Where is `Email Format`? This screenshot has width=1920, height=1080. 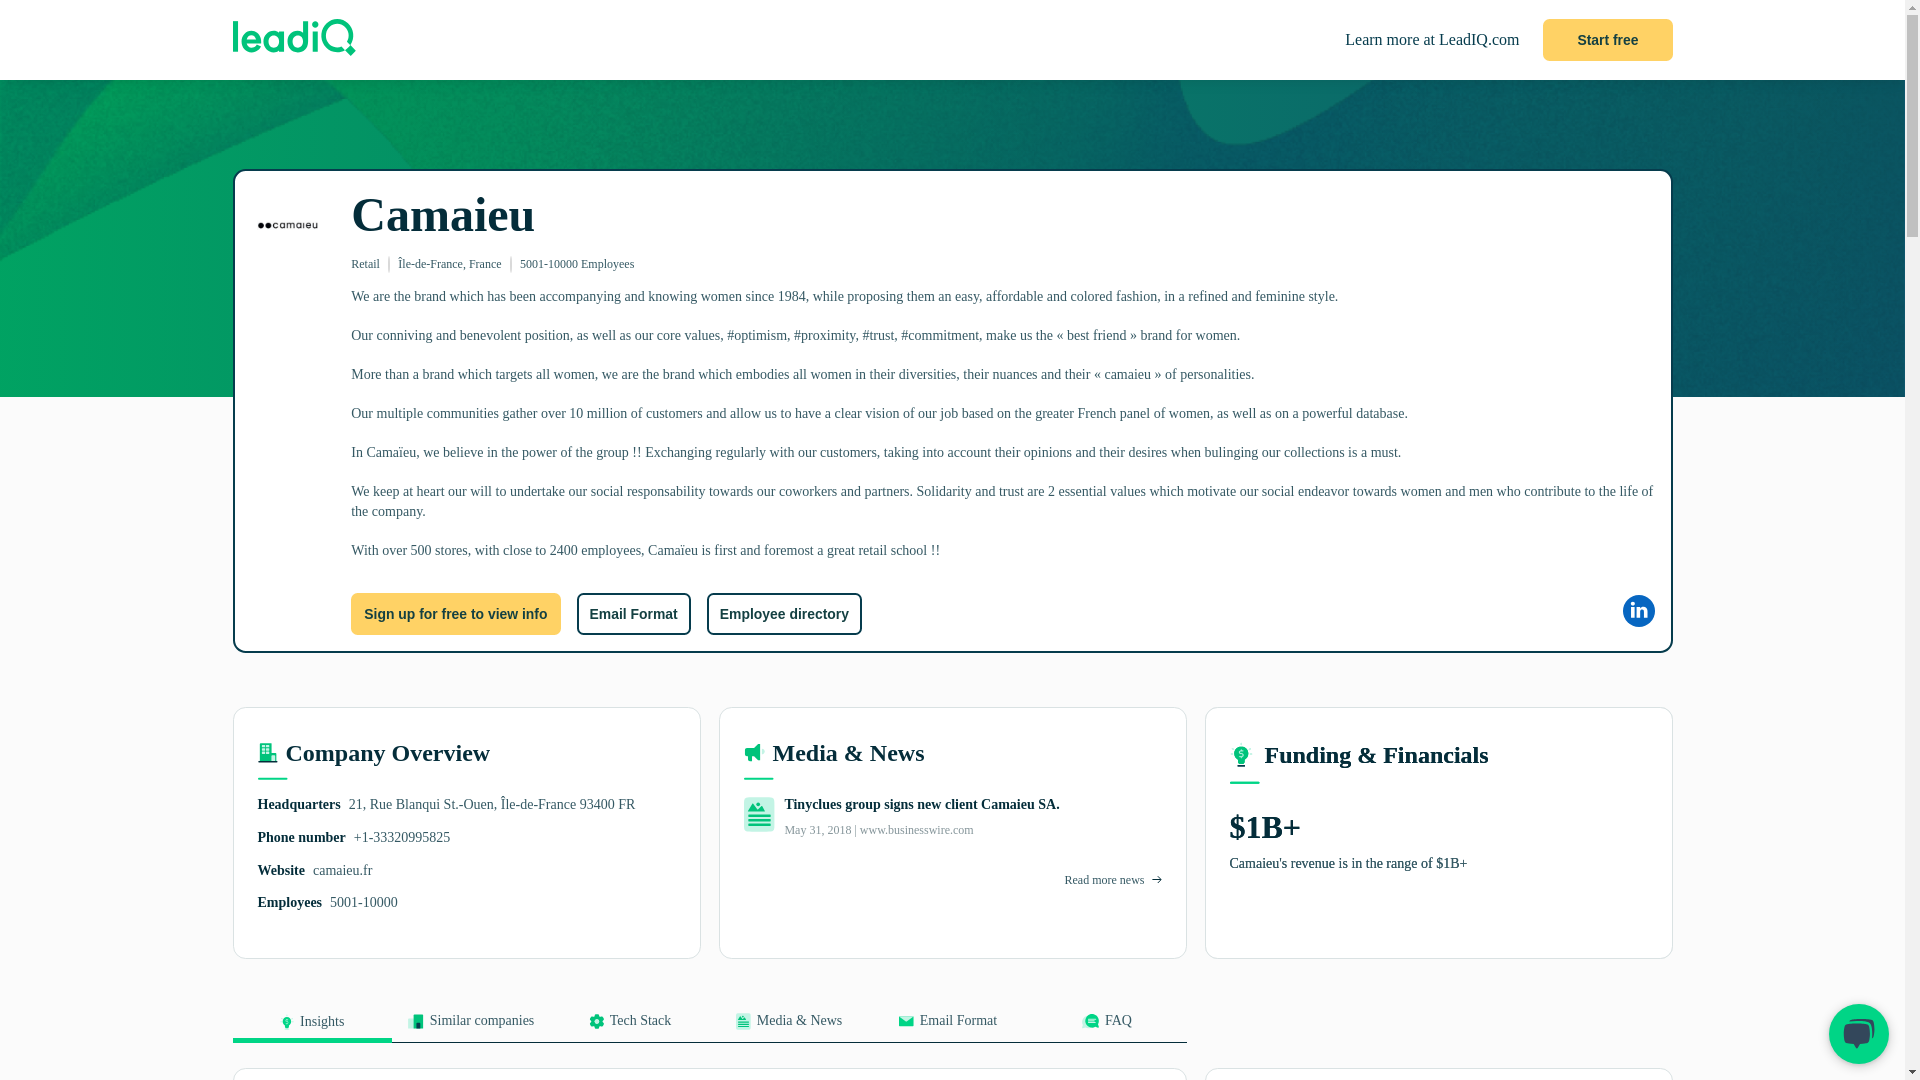
Email Format is located at coordinates (947, 1027).